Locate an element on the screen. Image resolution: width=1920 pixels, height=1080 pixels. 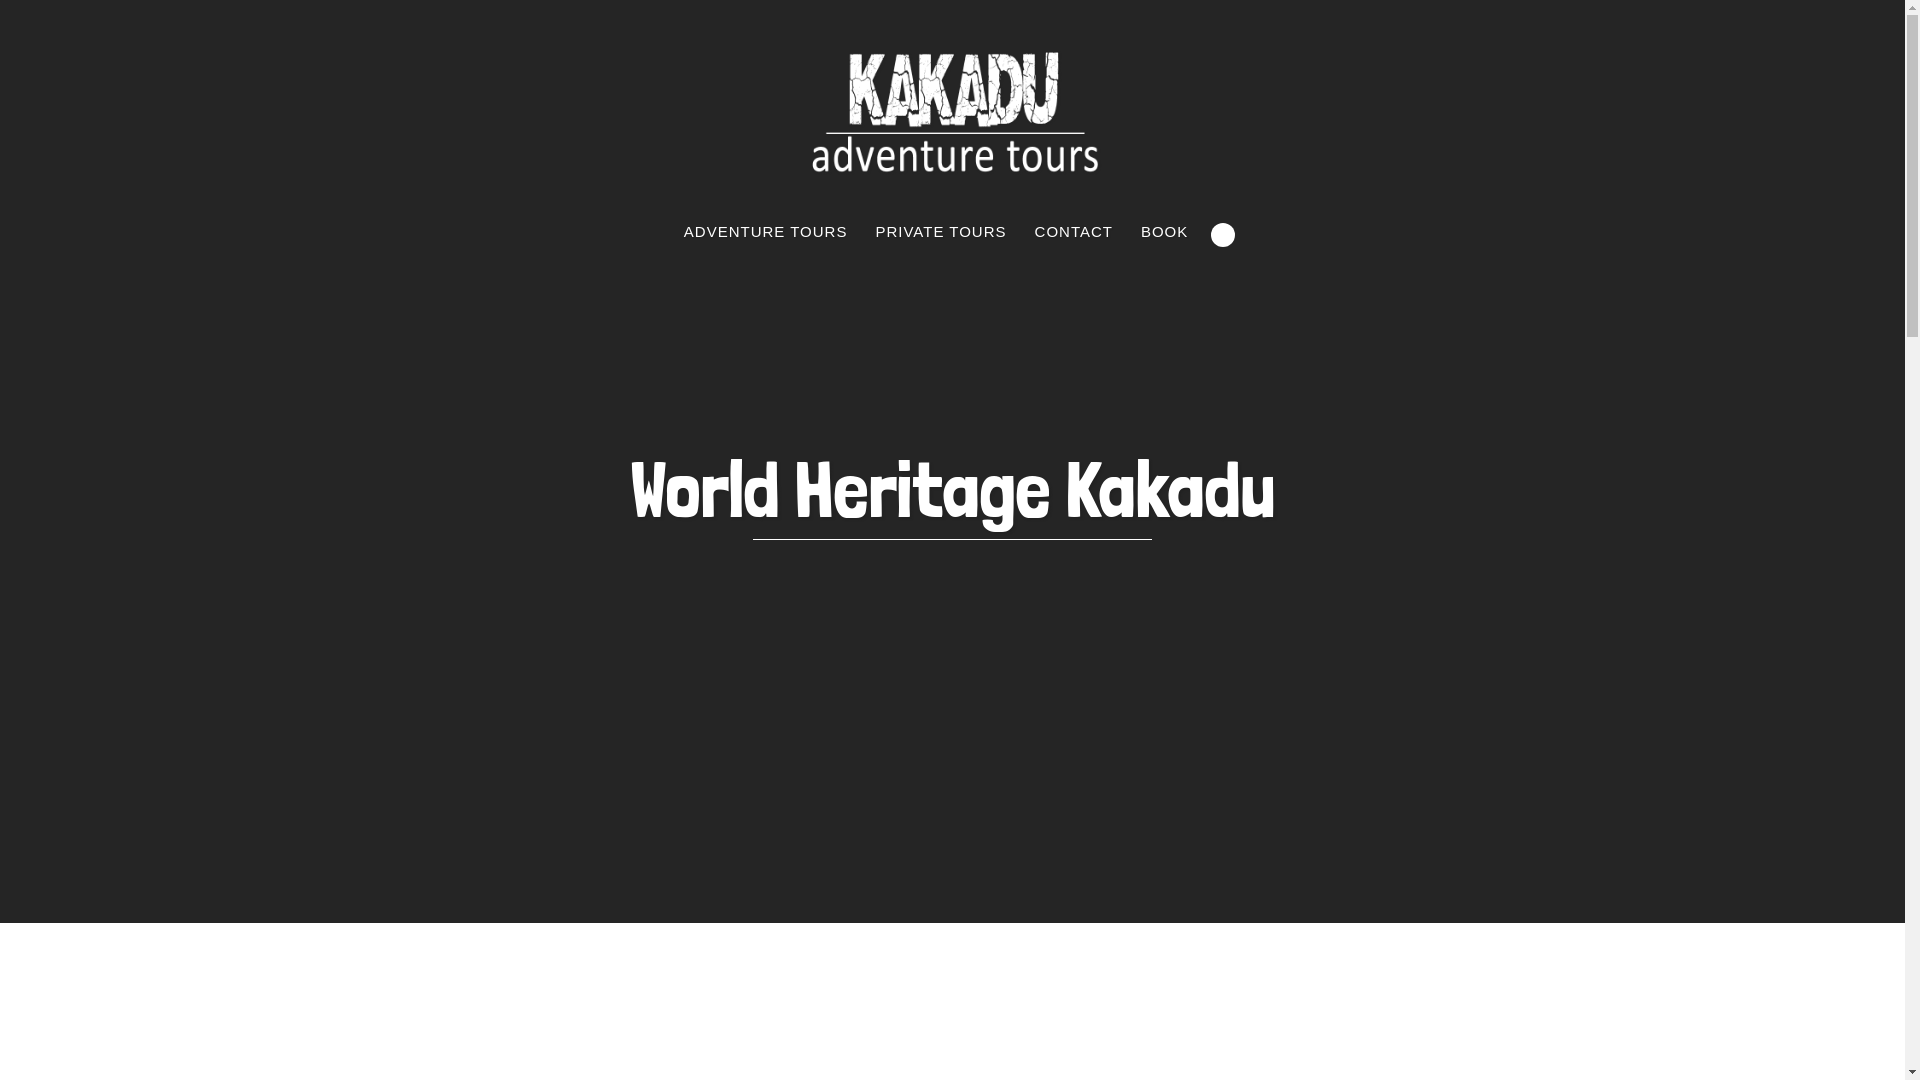
ADVENTURE TOURS is located at coordinates (766, 232).